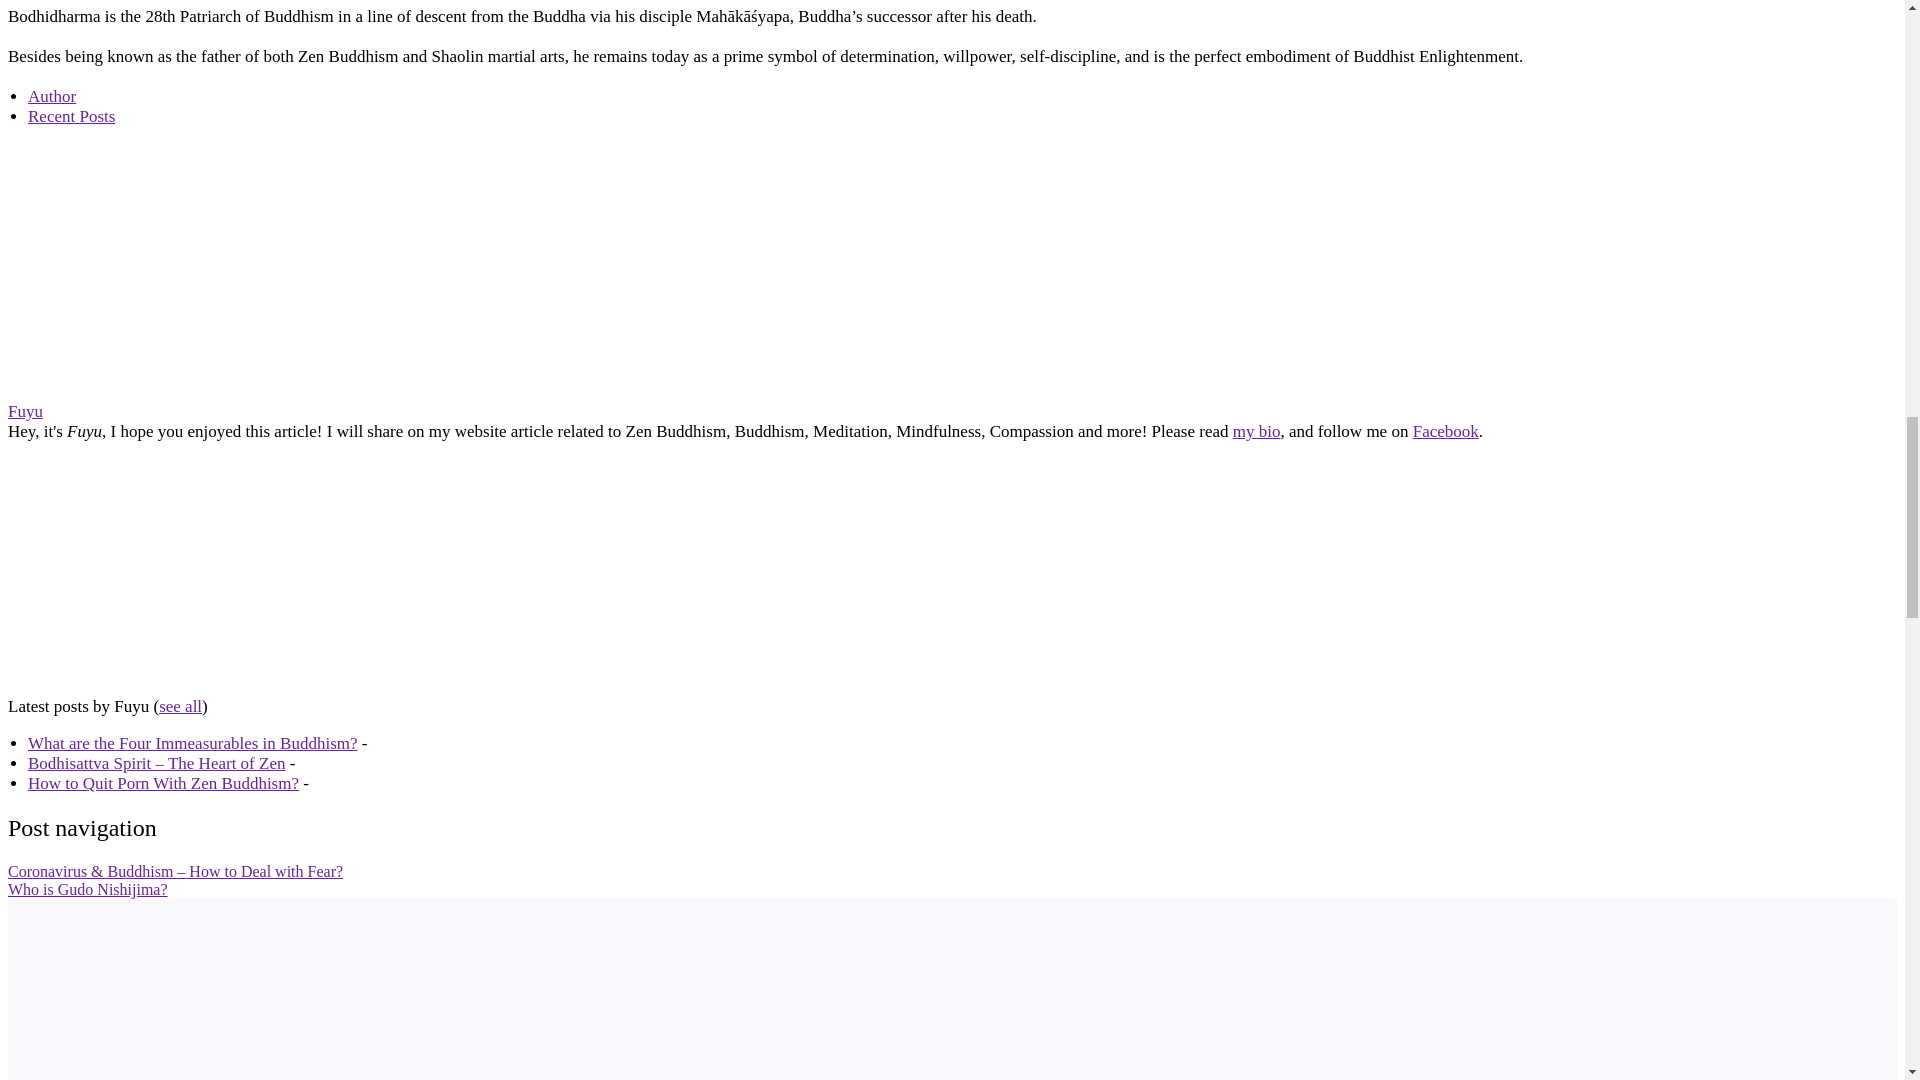 The image size is (1920, 1080). Describe the element at coordinates (72, 116) in the screenshot. I see `Recent Posts` at that location.